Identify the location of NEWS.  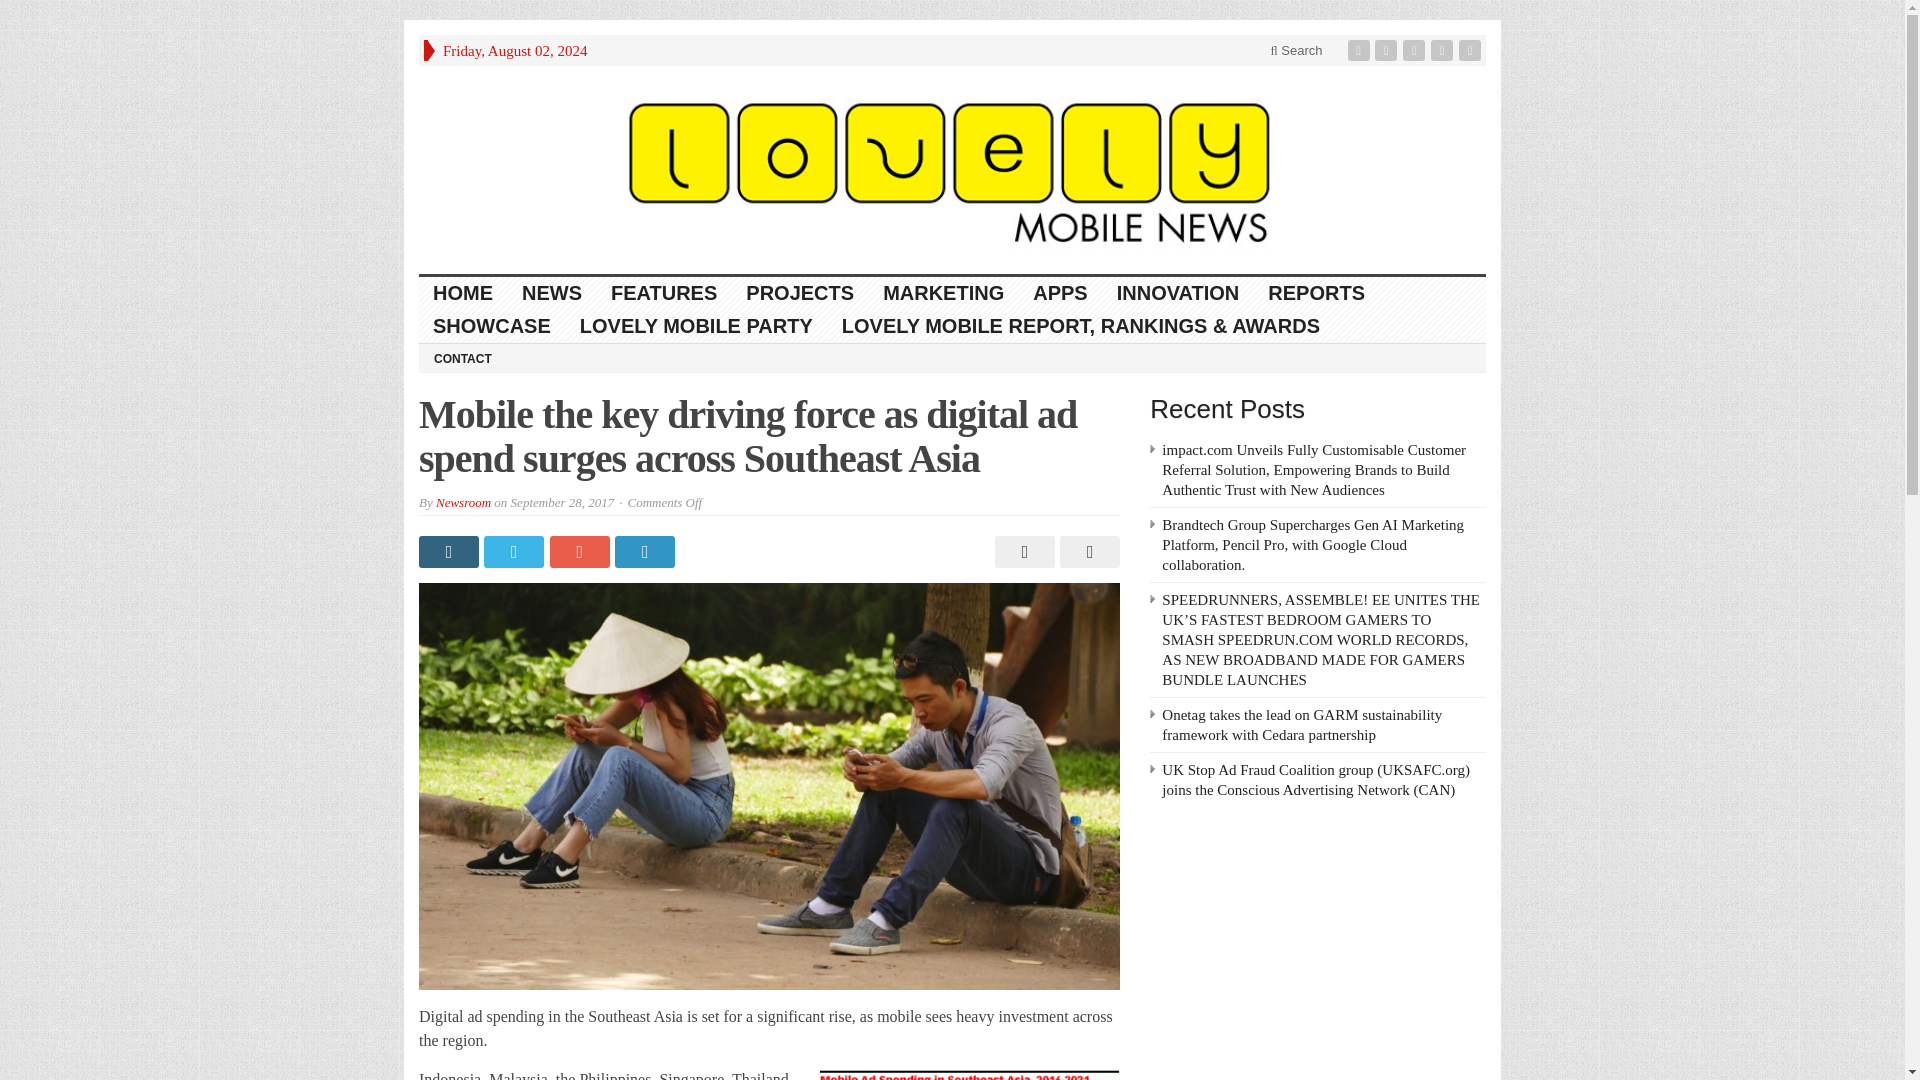
(552, 292).